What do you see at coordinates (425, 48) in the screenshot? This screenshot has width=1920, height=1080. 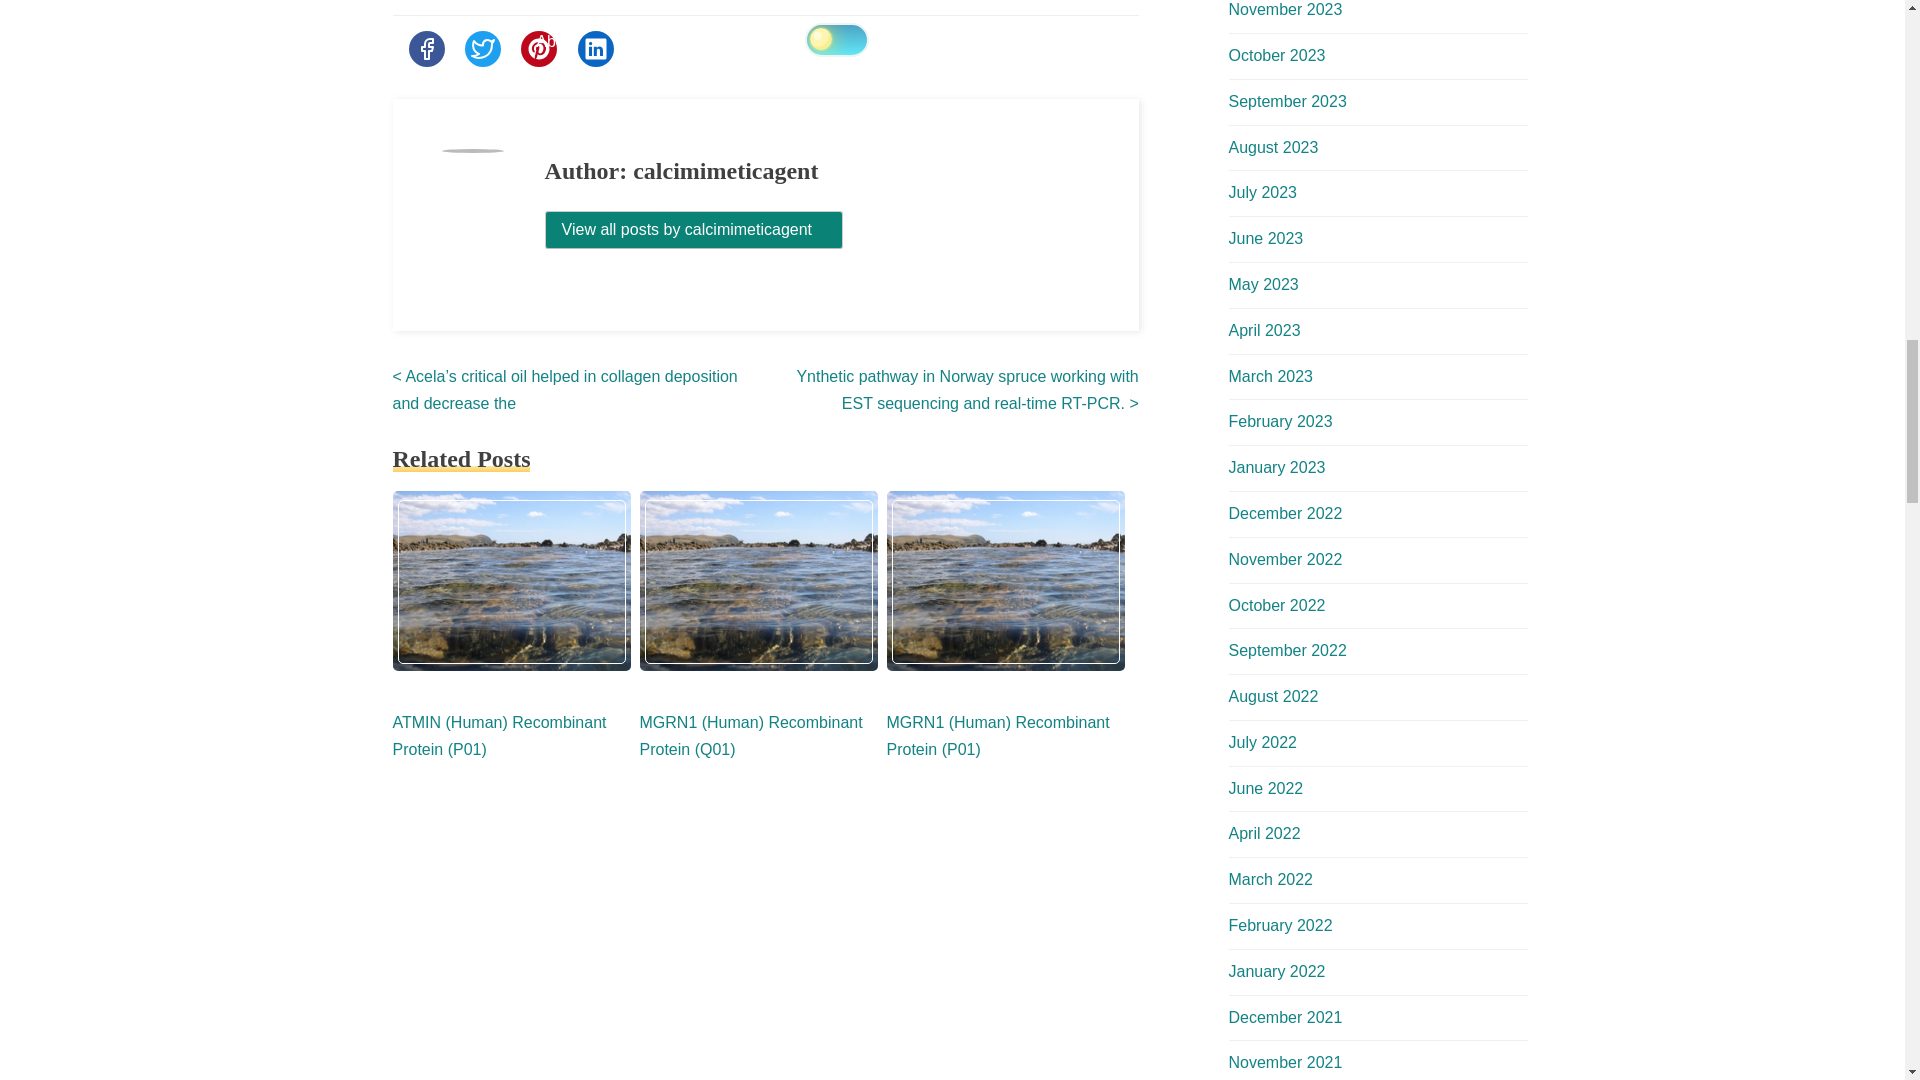 I see `Share this post on Facebook` at bounding box center [425, 48].